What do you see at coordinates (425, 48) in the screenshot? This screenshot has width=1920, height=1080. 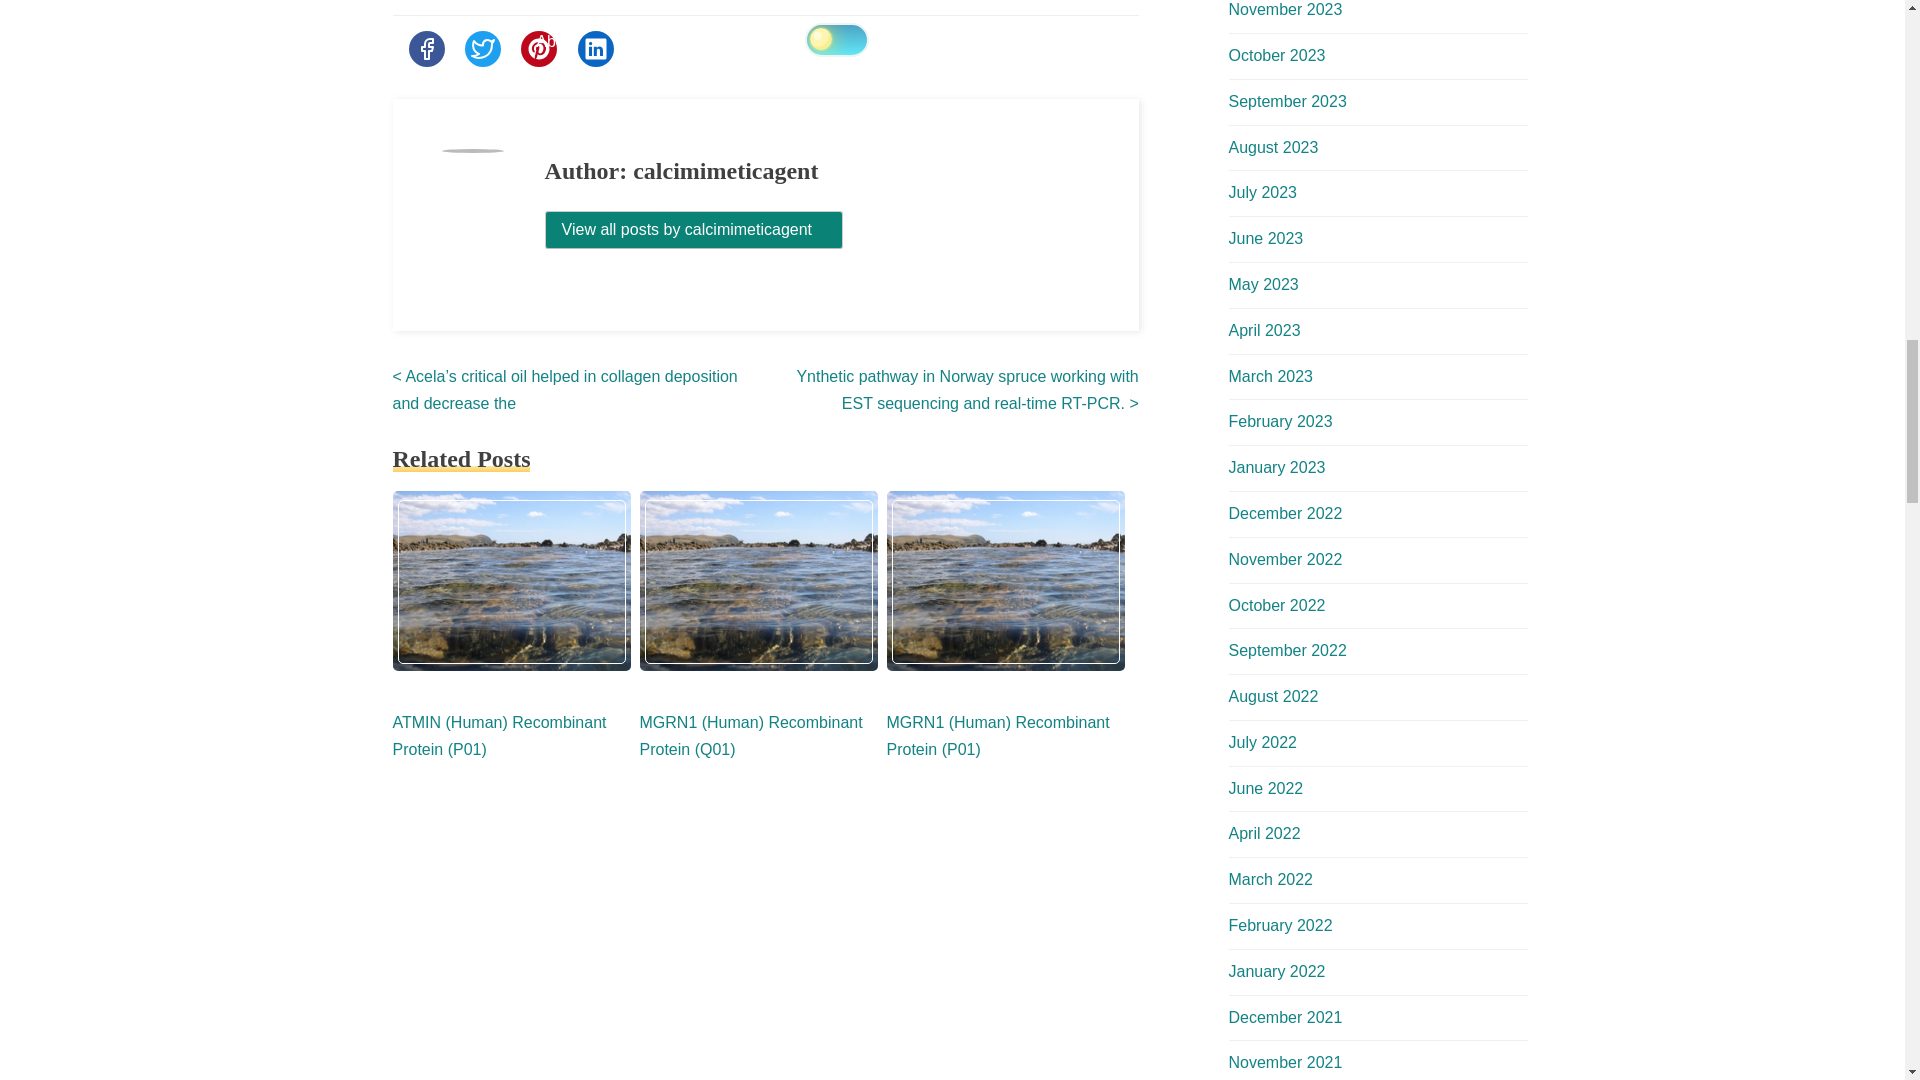 I see `Share this post on Facebook` at bounding box center [425, 48].